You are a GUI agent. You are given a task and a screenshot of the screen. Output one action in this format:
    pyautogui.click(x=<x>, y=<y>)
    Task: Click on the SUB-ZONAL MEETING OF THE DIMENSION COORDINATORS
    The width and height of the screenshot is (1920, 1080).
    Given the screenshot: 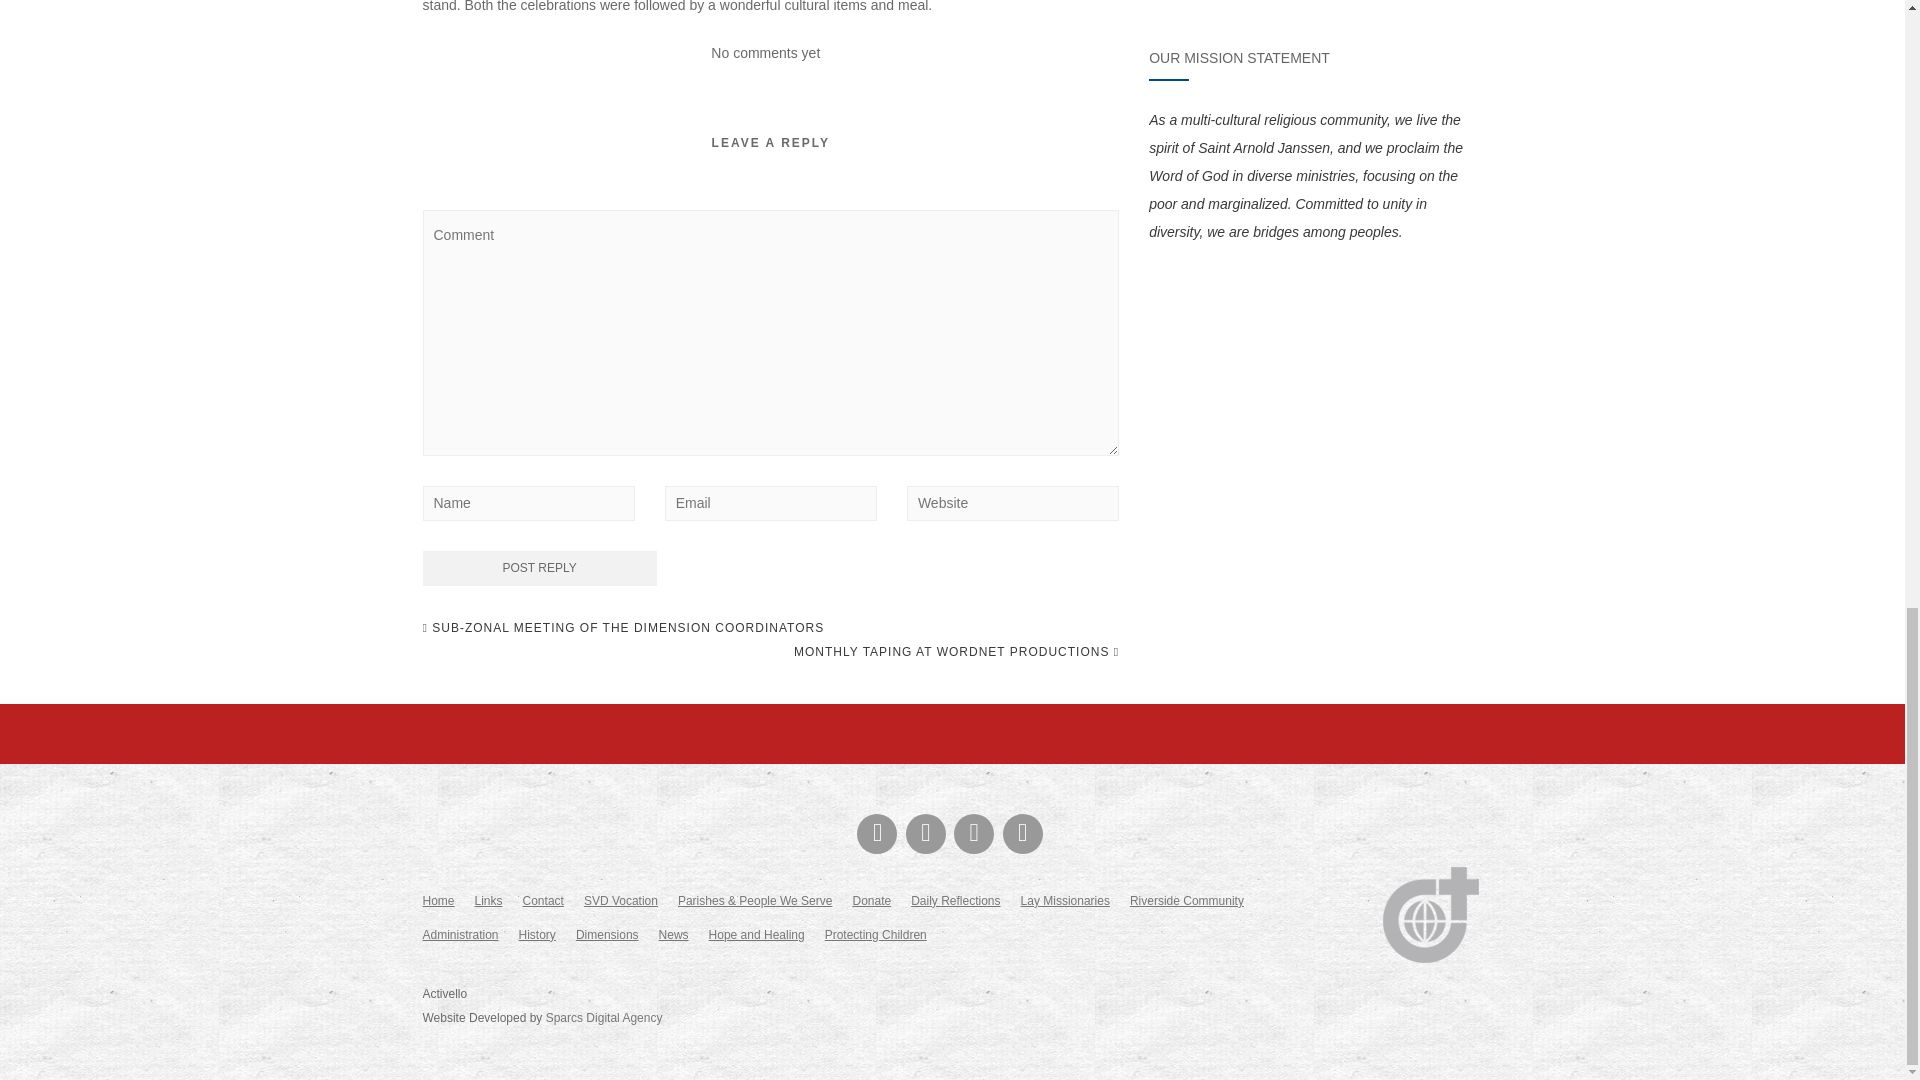 What is the action you would take?
    pyautogui.click(x=622, y=628)
    